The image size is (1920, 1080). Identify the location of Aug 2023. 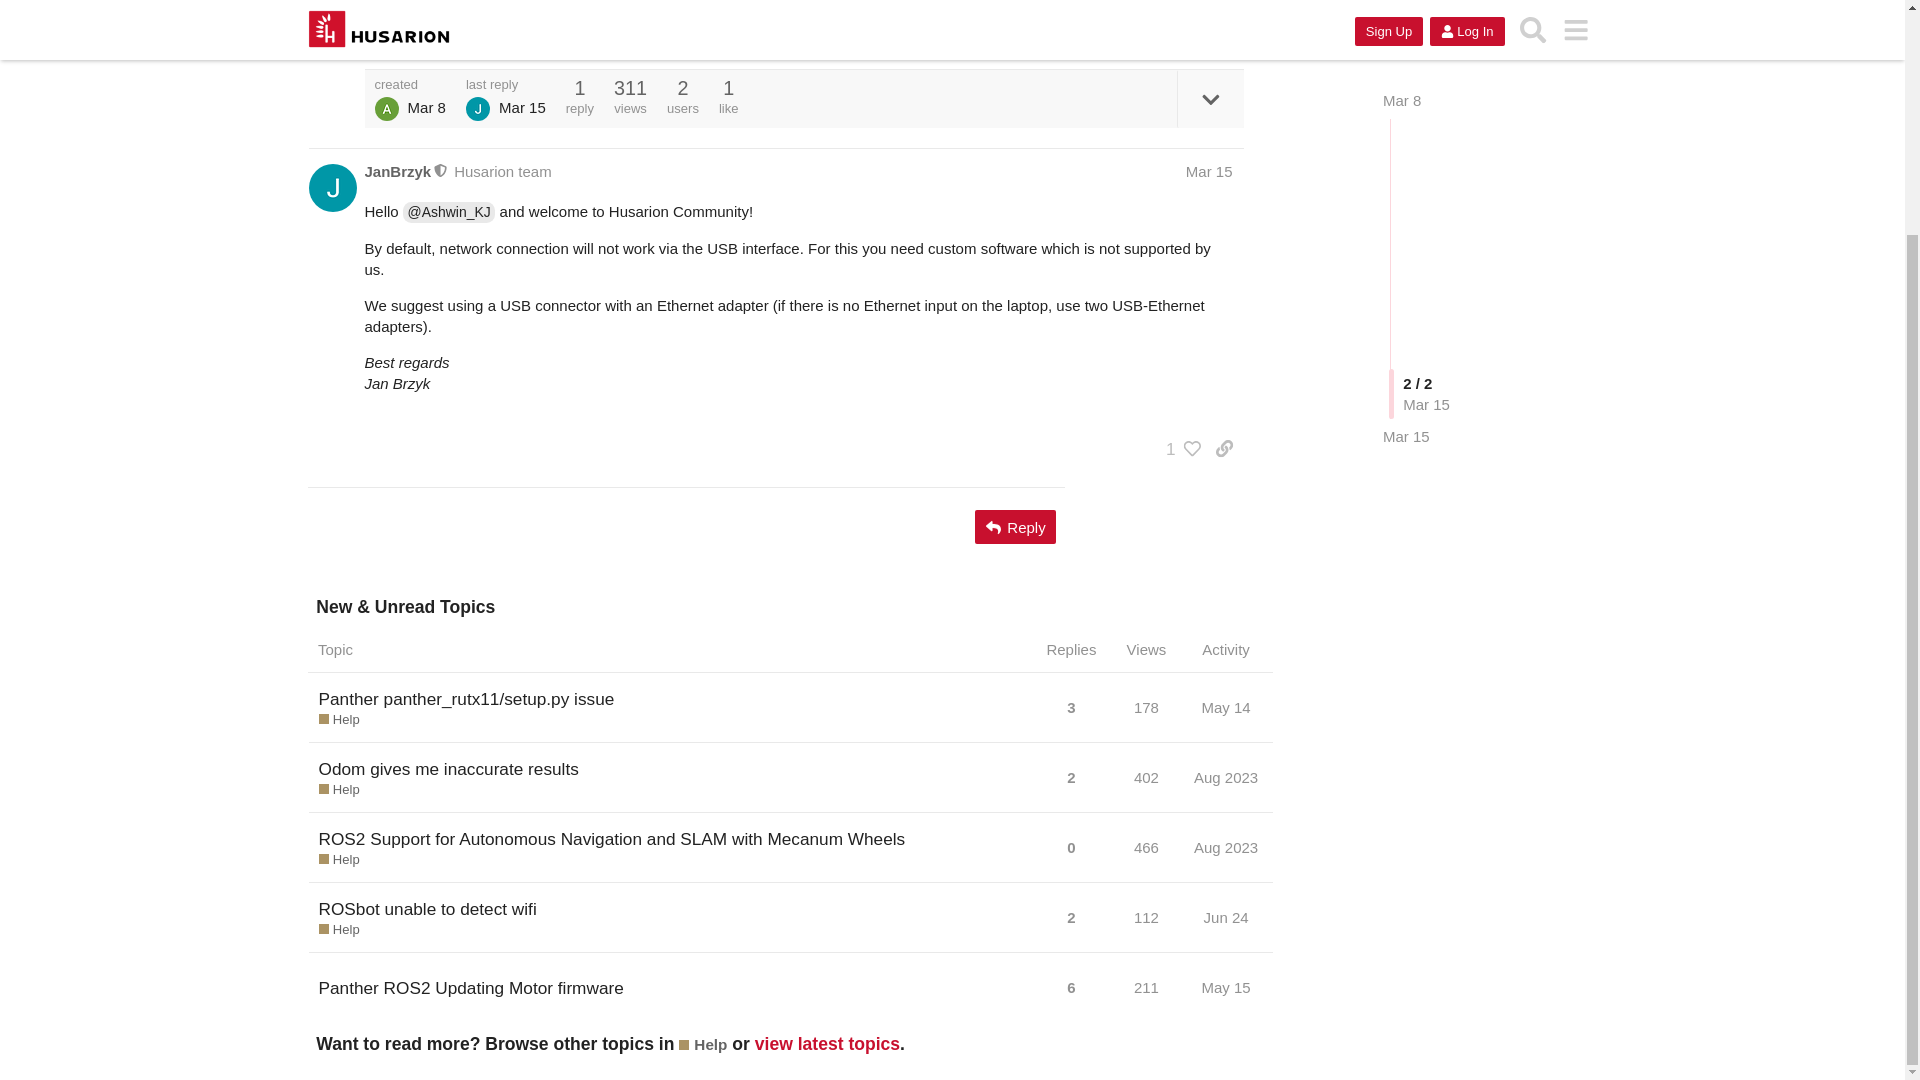
(1226, 777).